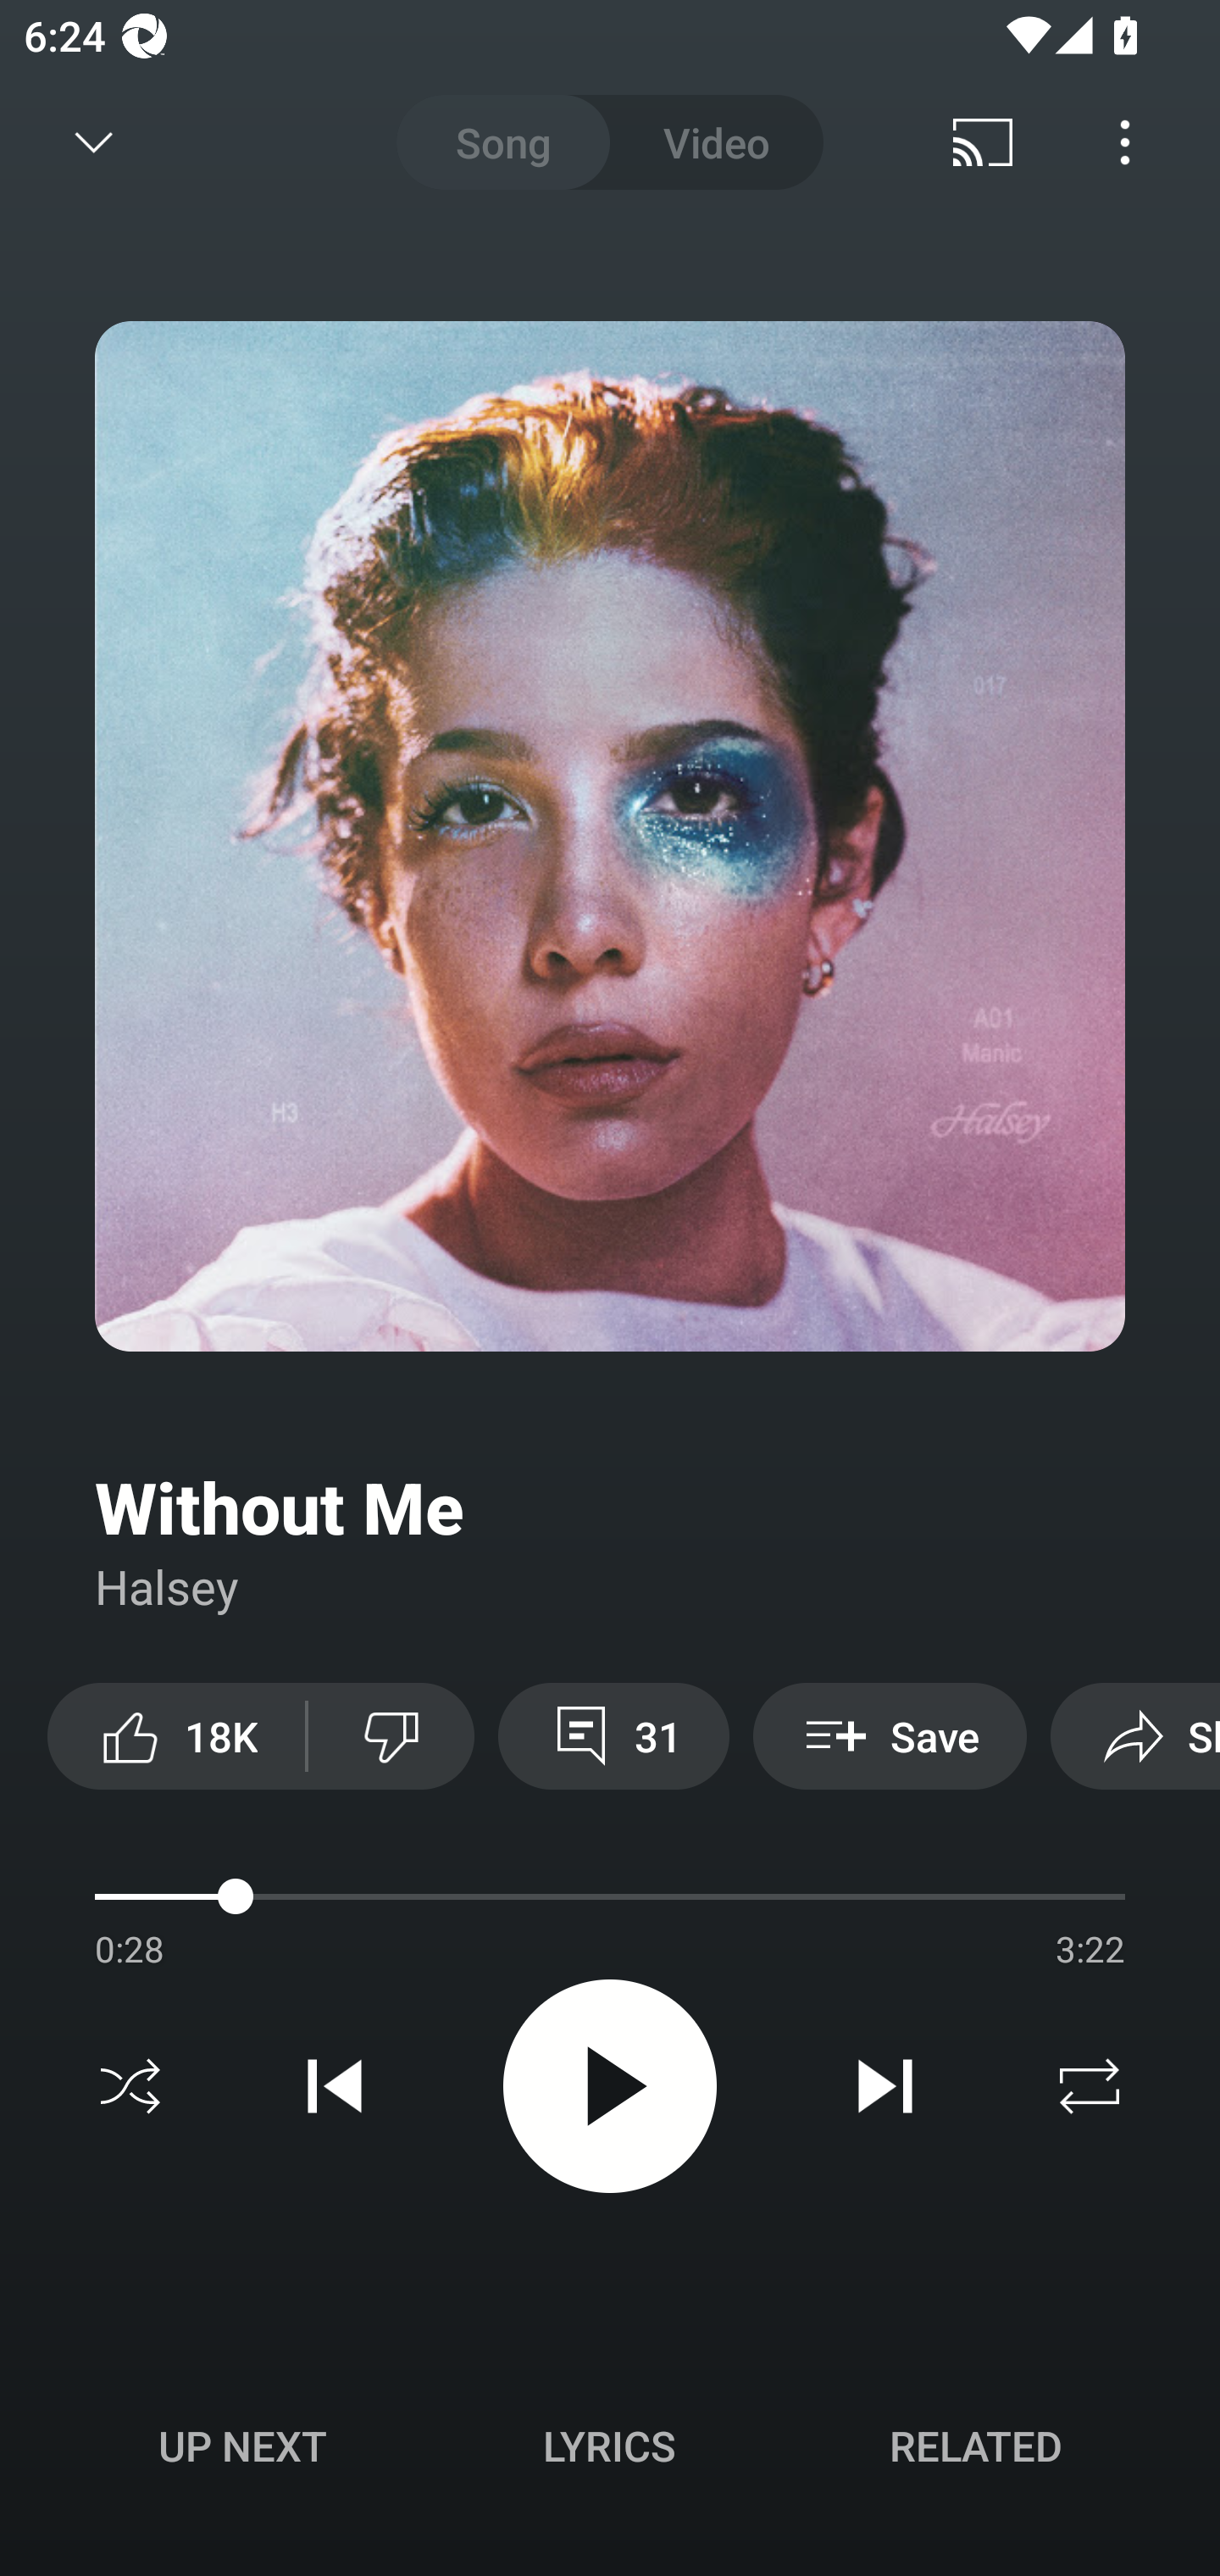 This screenshot has height=2576, width=1220. What do you see at coordinates (610, 2085) in the screenshot?
I see `Play video` at bounding box center [610, 2085].